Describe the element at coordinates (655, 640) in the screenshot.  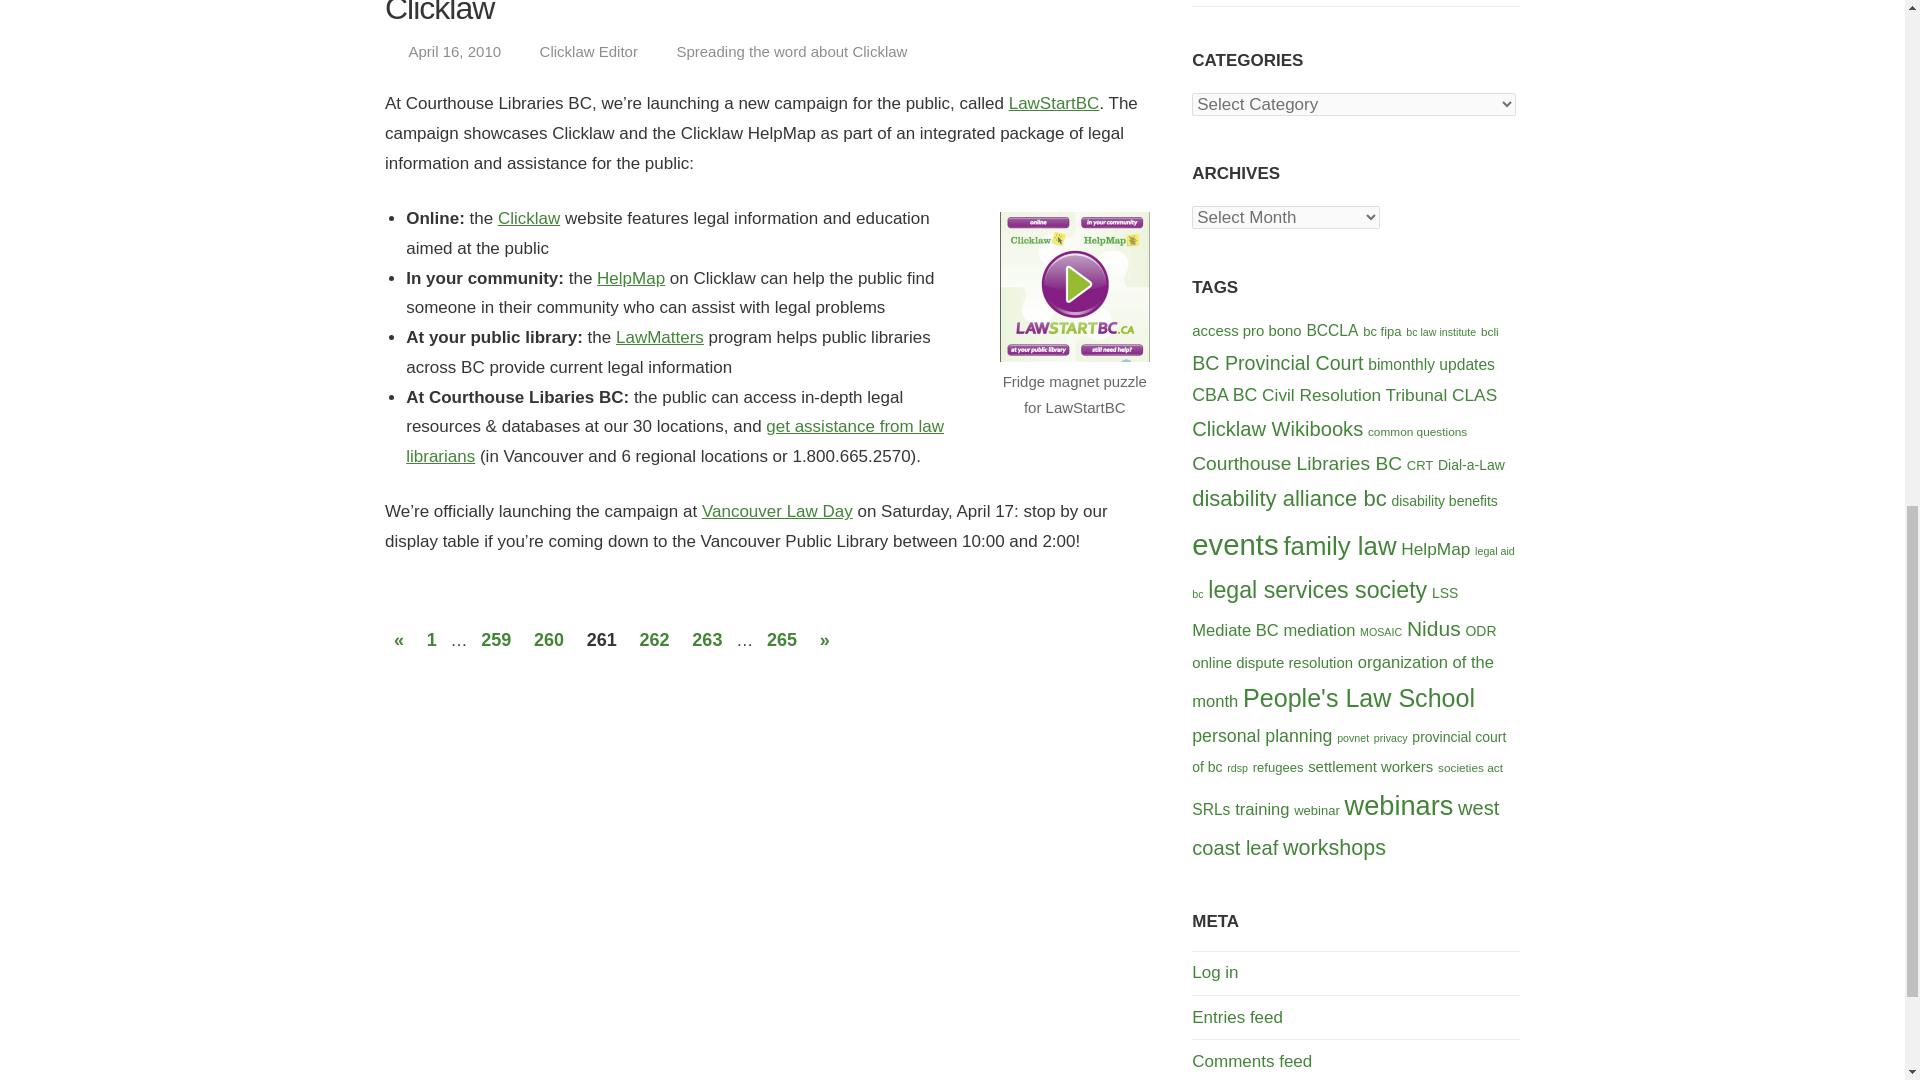
I see `262` at that location.